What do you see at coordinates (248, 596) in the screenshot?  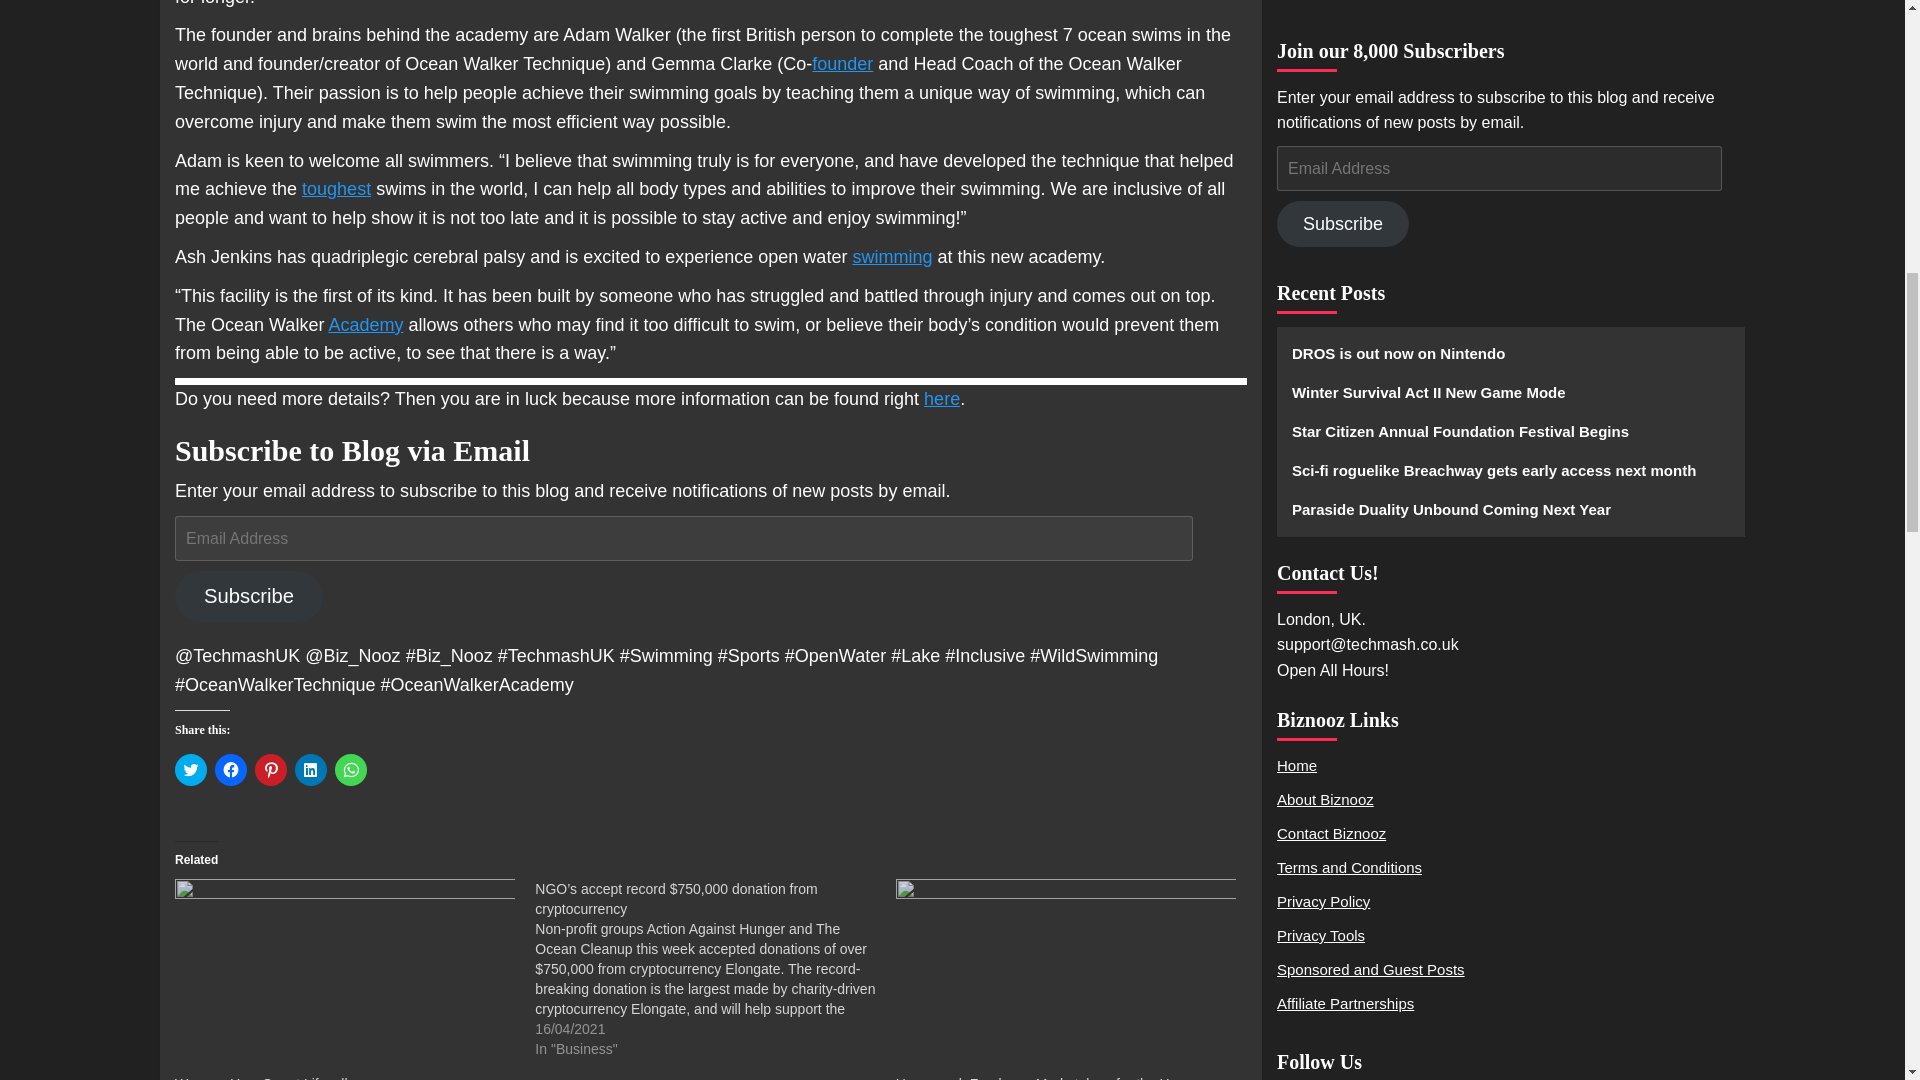 I see `Subscribe` at bounding box center [248, 596].